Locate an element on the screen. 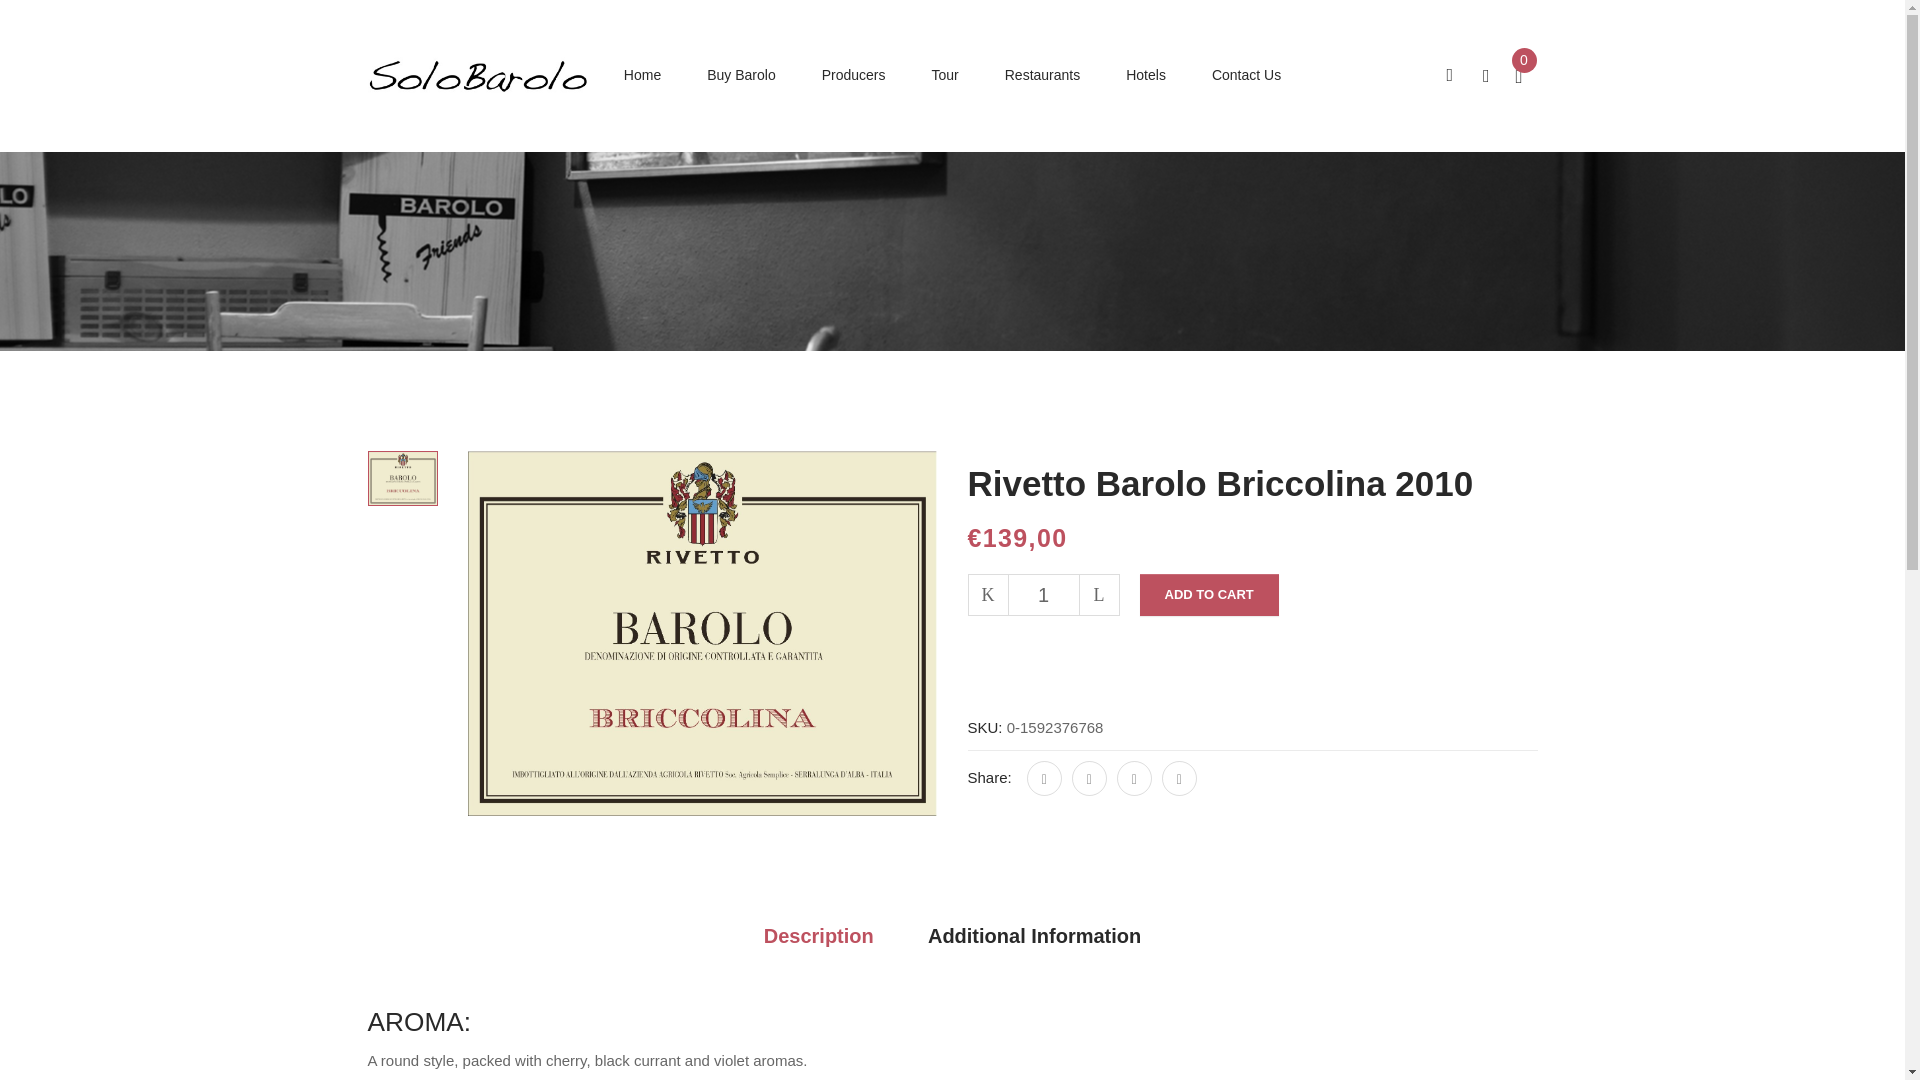 The image size is (1920, 1080). Twitter is located at coordinates (1089, 778).